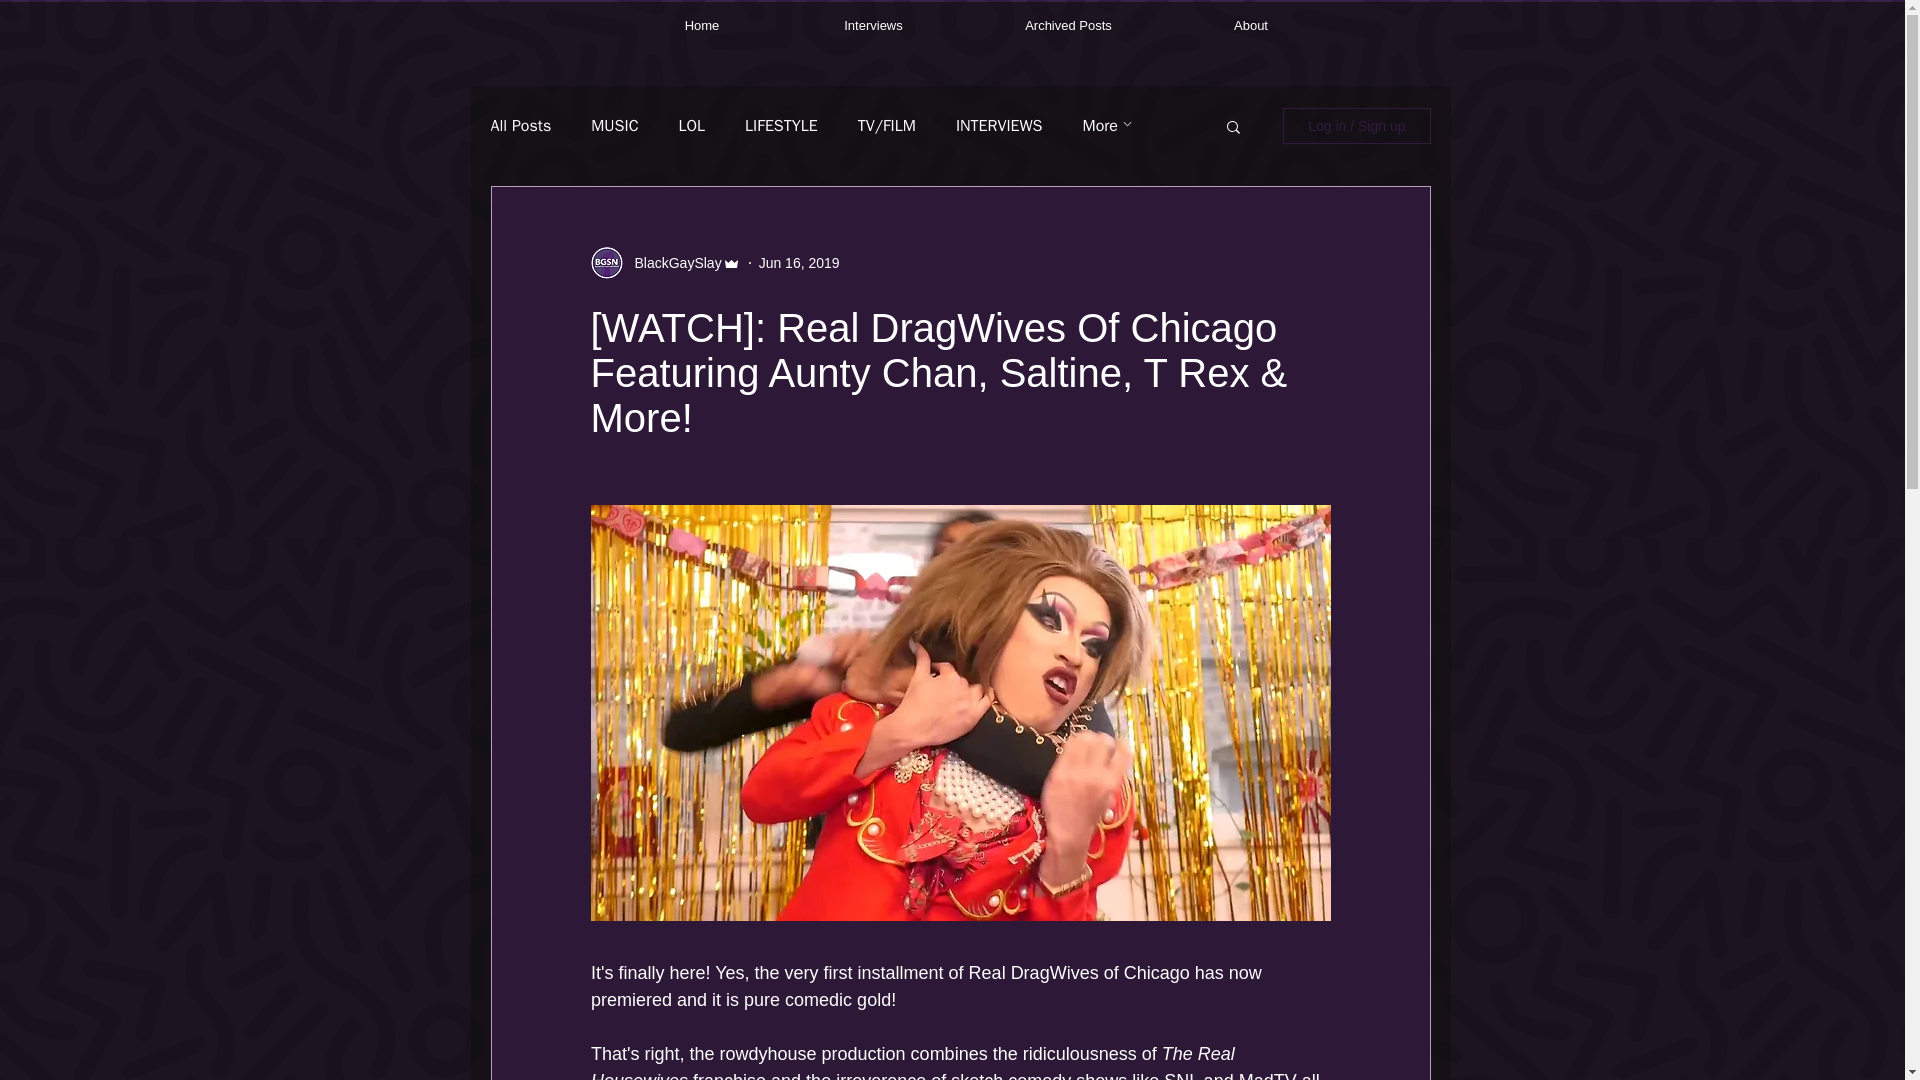 The height and width of the screenshot is (1080, 1920). I want to click on LIFESTYLE, so click(780, 126).